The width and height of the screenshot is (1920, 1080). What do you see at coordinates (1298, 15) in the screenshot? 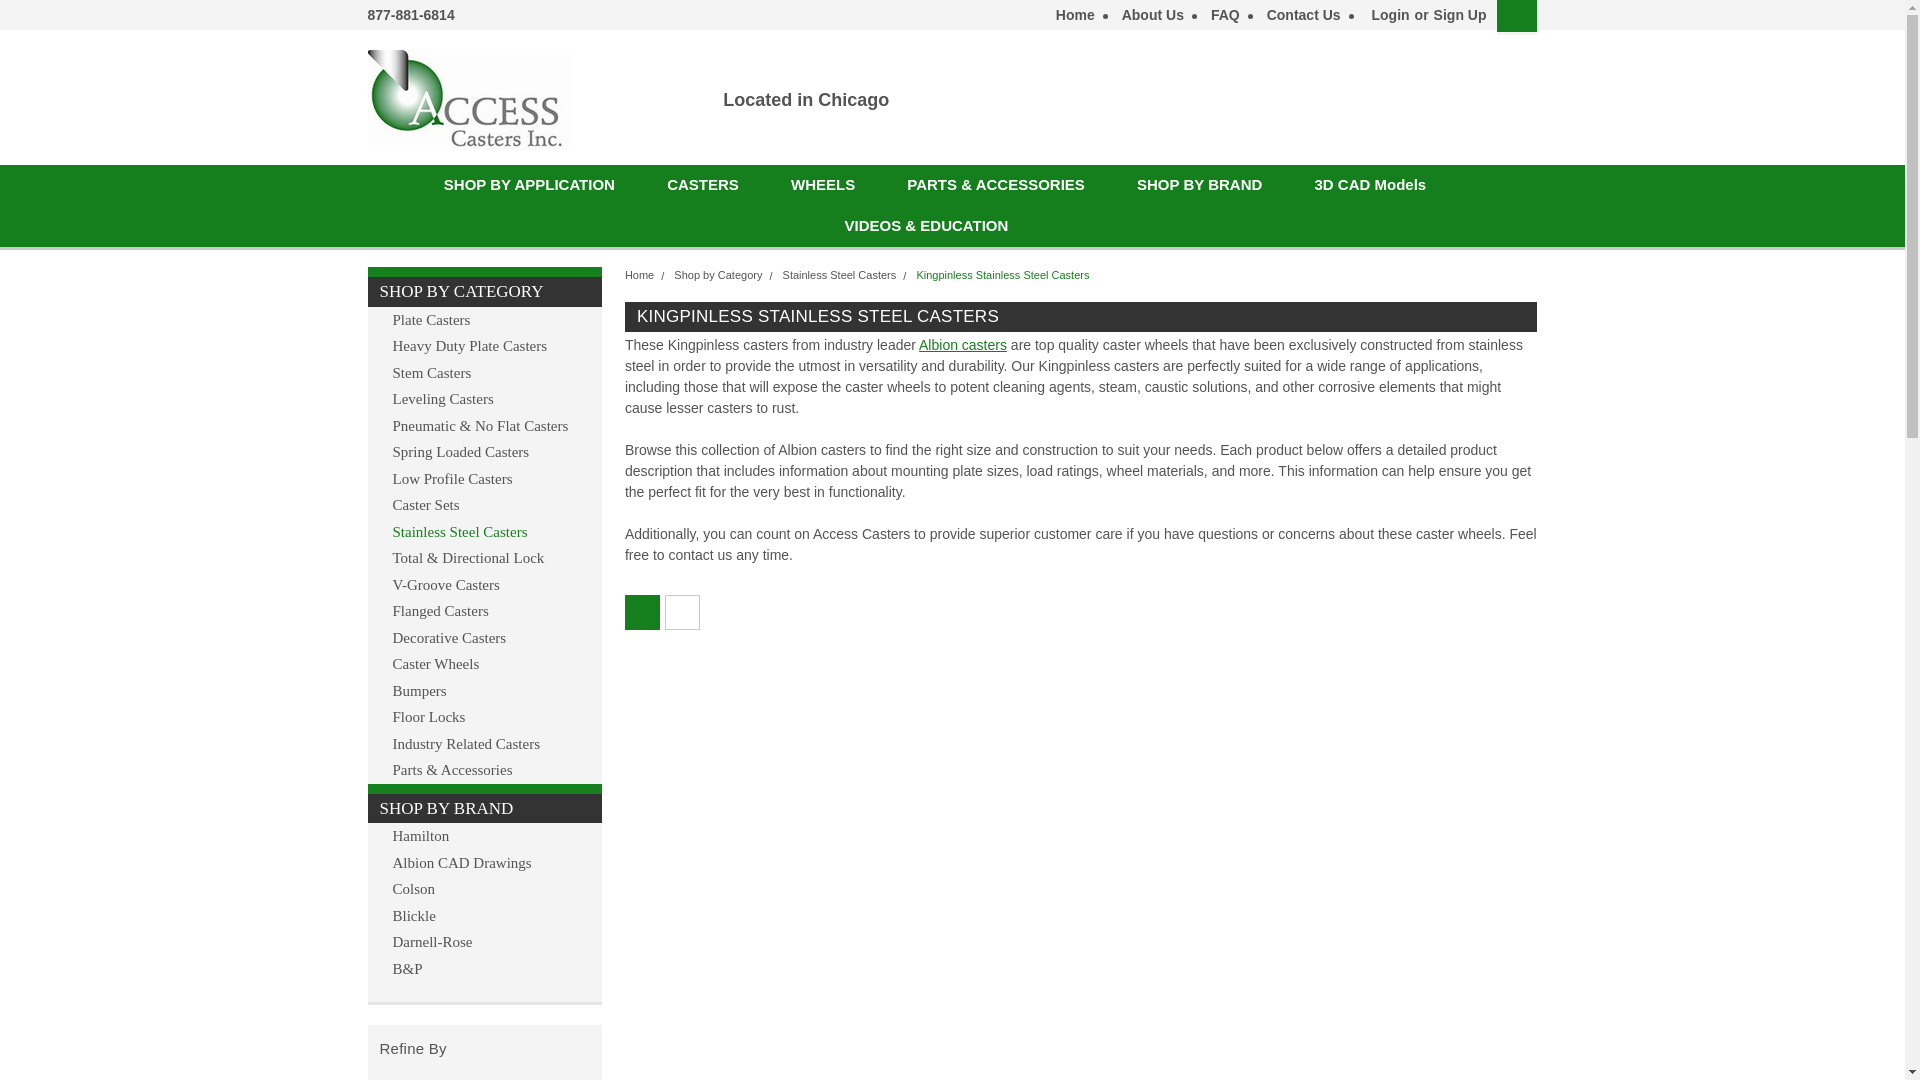
I see `Contact Us` at bounding box center [1298, 15].